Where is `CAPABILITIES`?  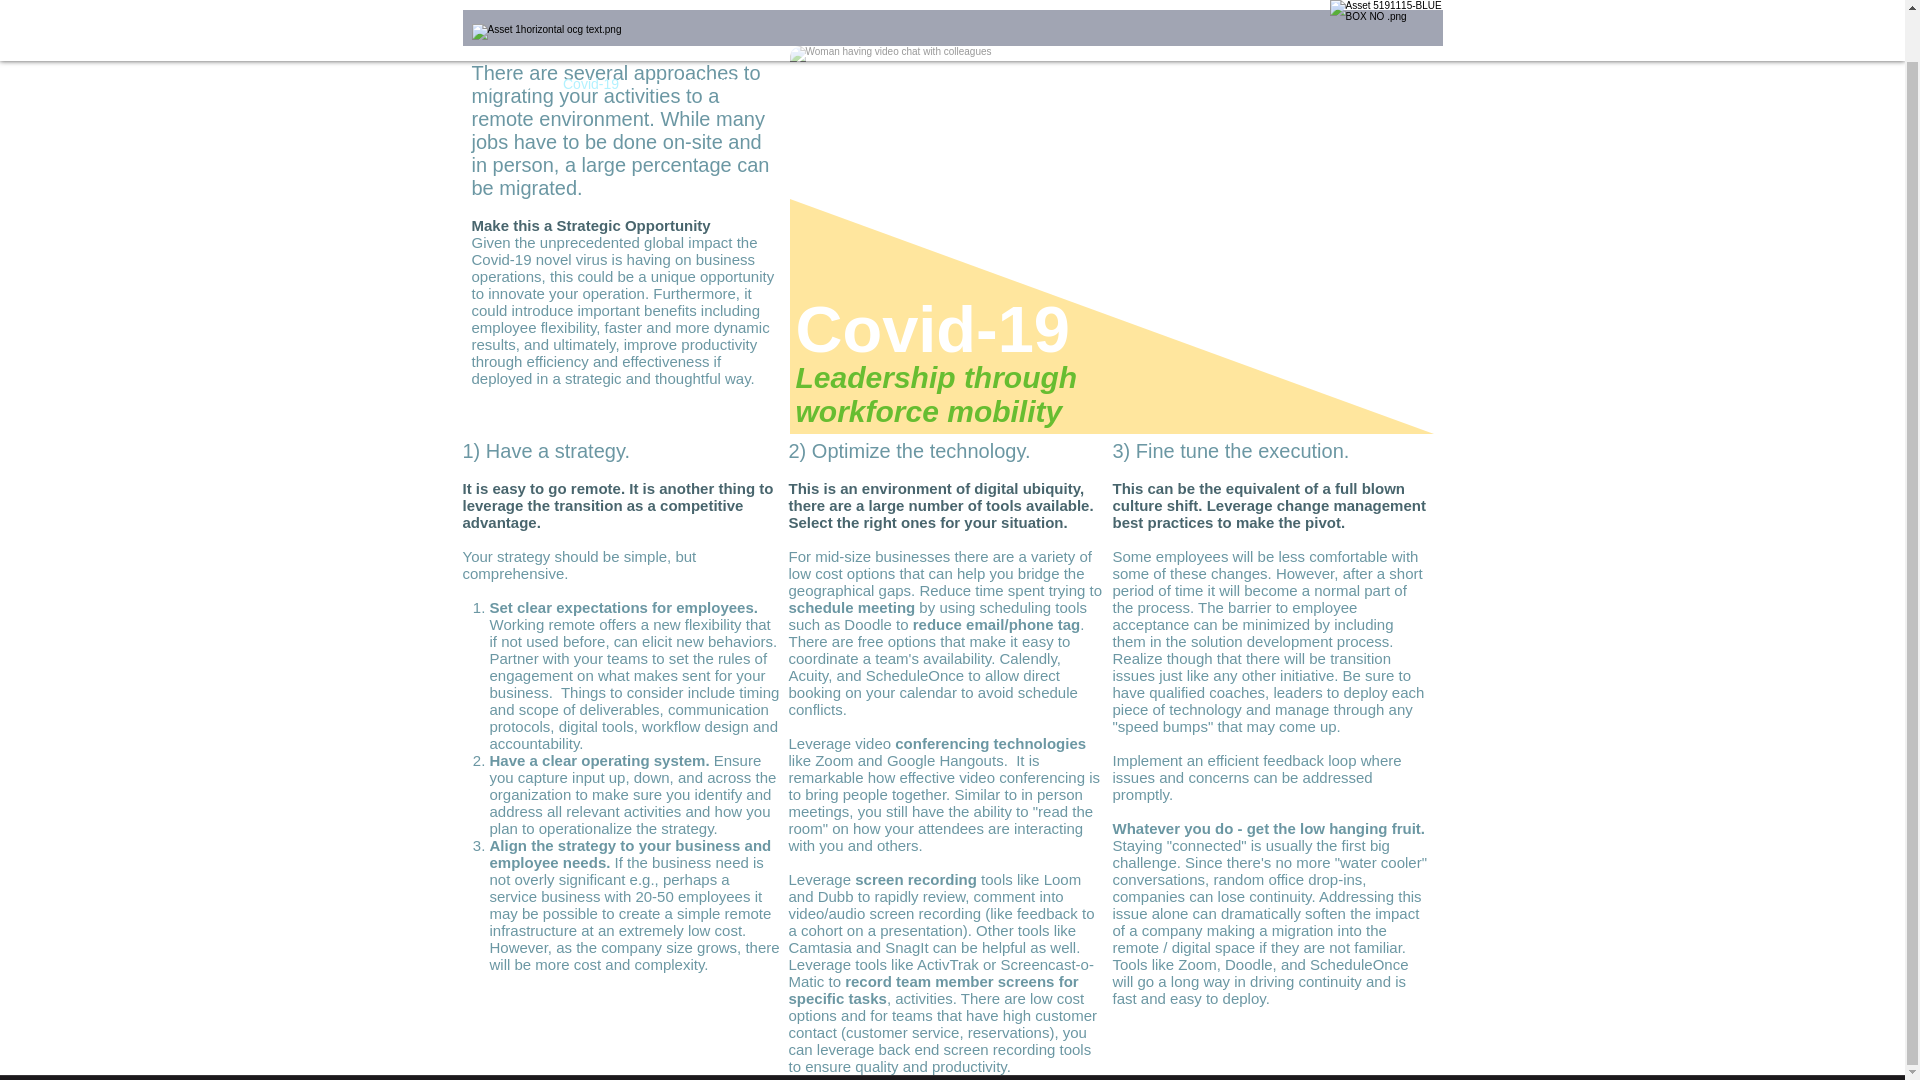 CAPABILITIES is located at coordinates (698, 42).